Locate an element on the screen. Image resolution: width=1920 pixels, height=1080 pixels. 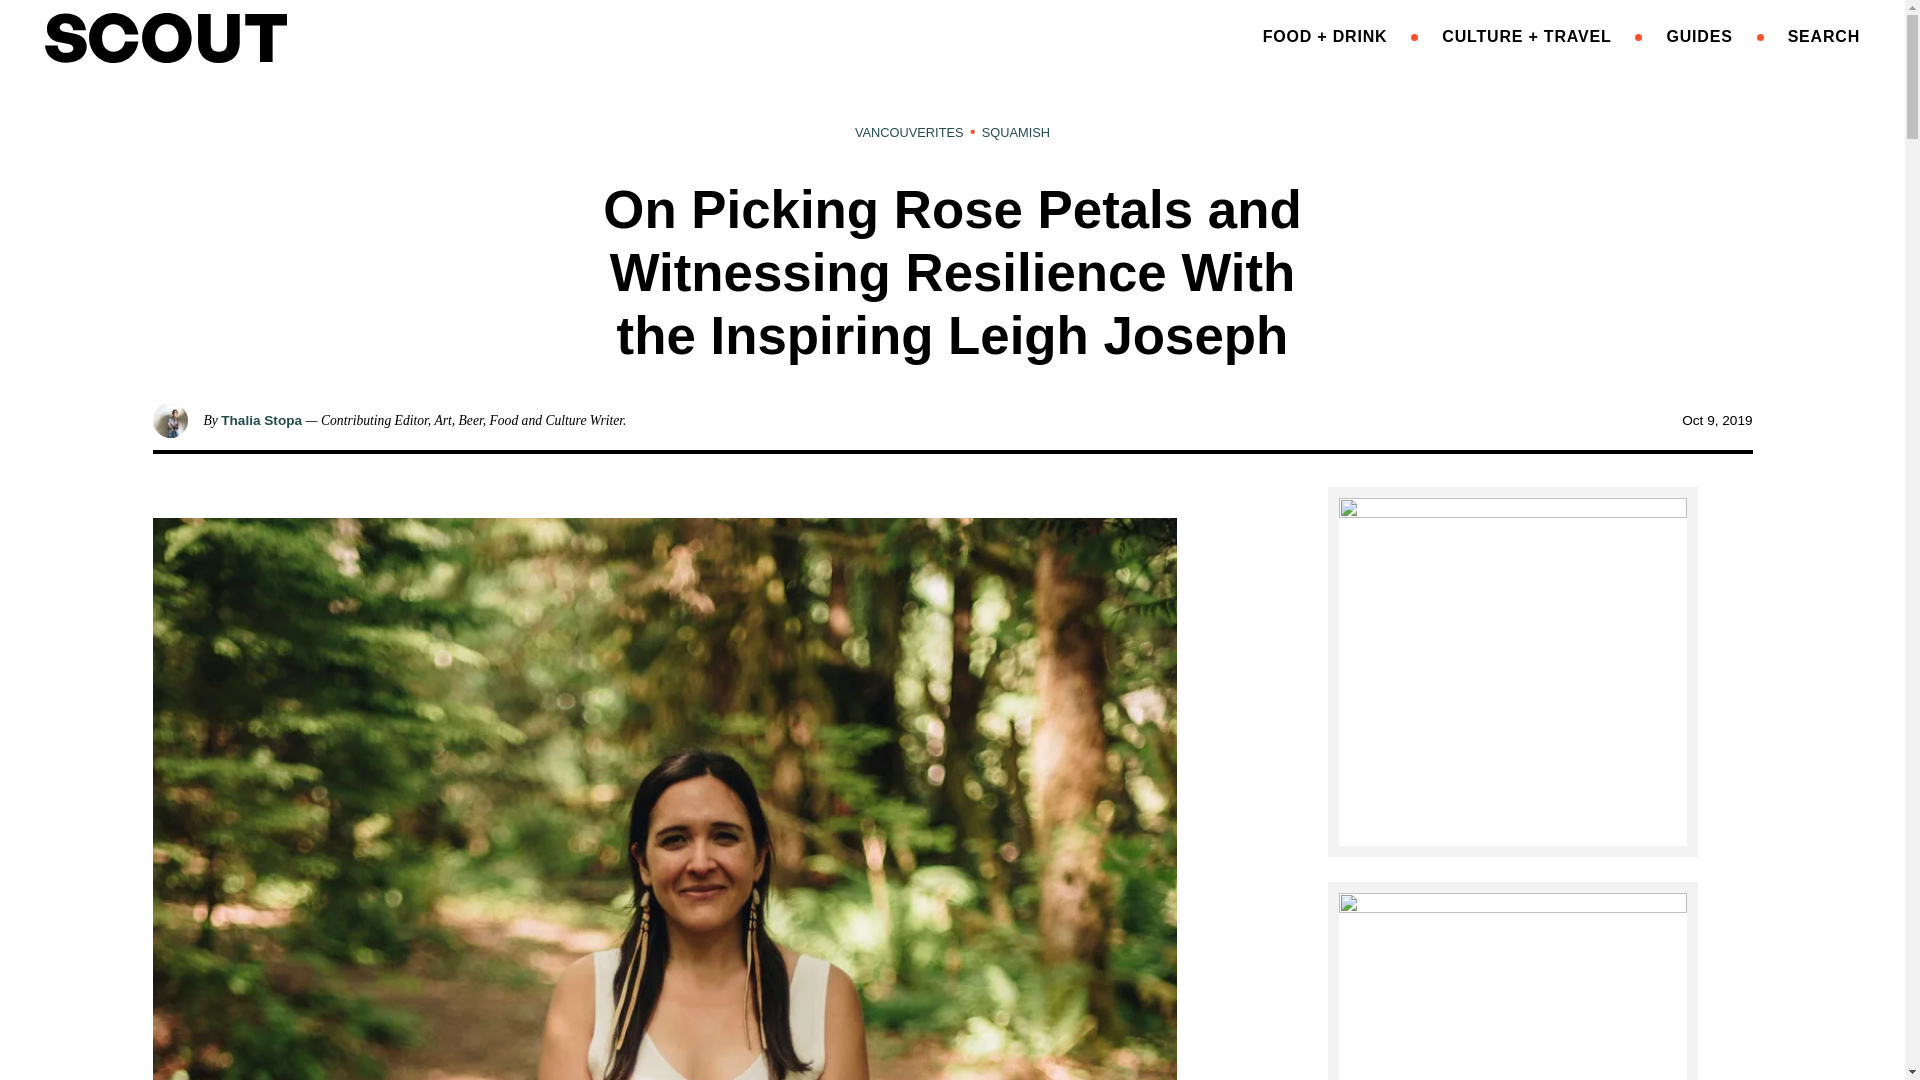
Thalia Stopa is located at coordinates (260, 420).